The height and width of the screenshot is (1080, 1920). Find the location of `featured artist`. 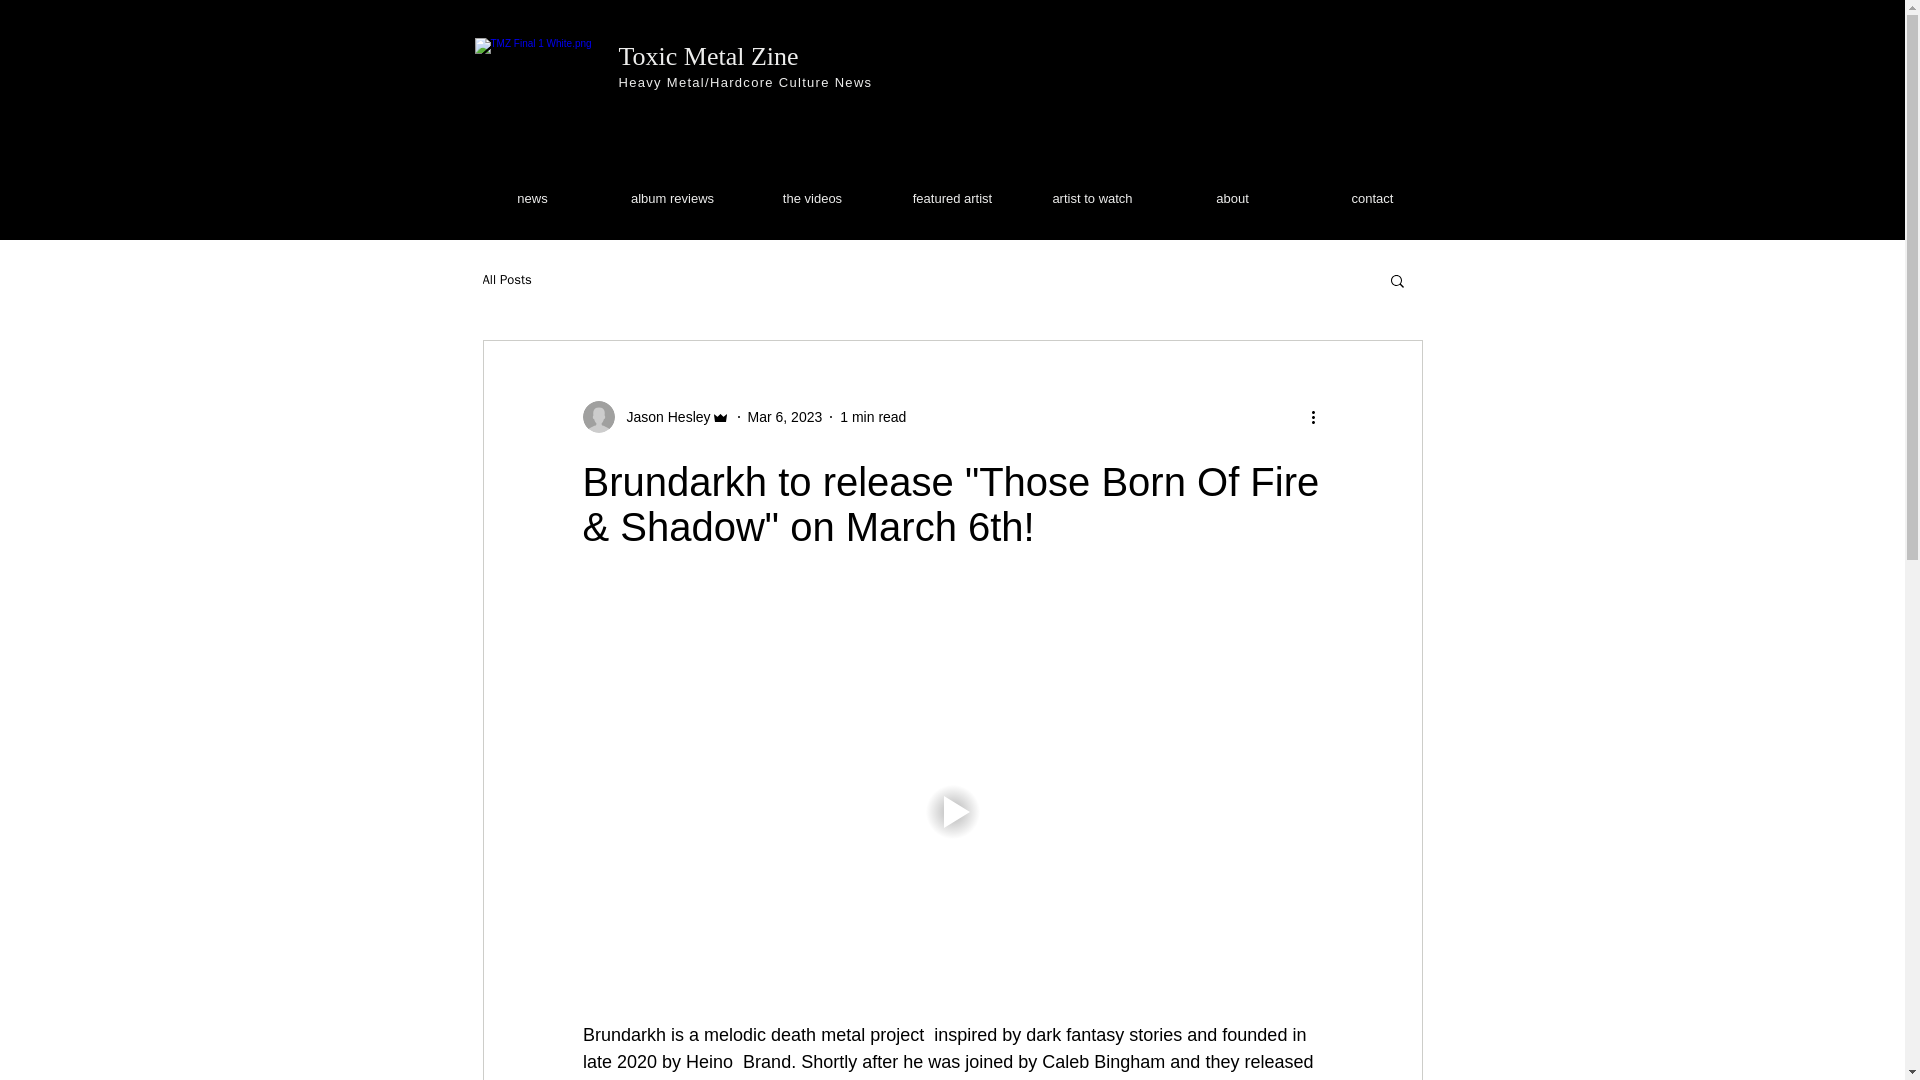

featured artist is located at coordinates (951, 198).